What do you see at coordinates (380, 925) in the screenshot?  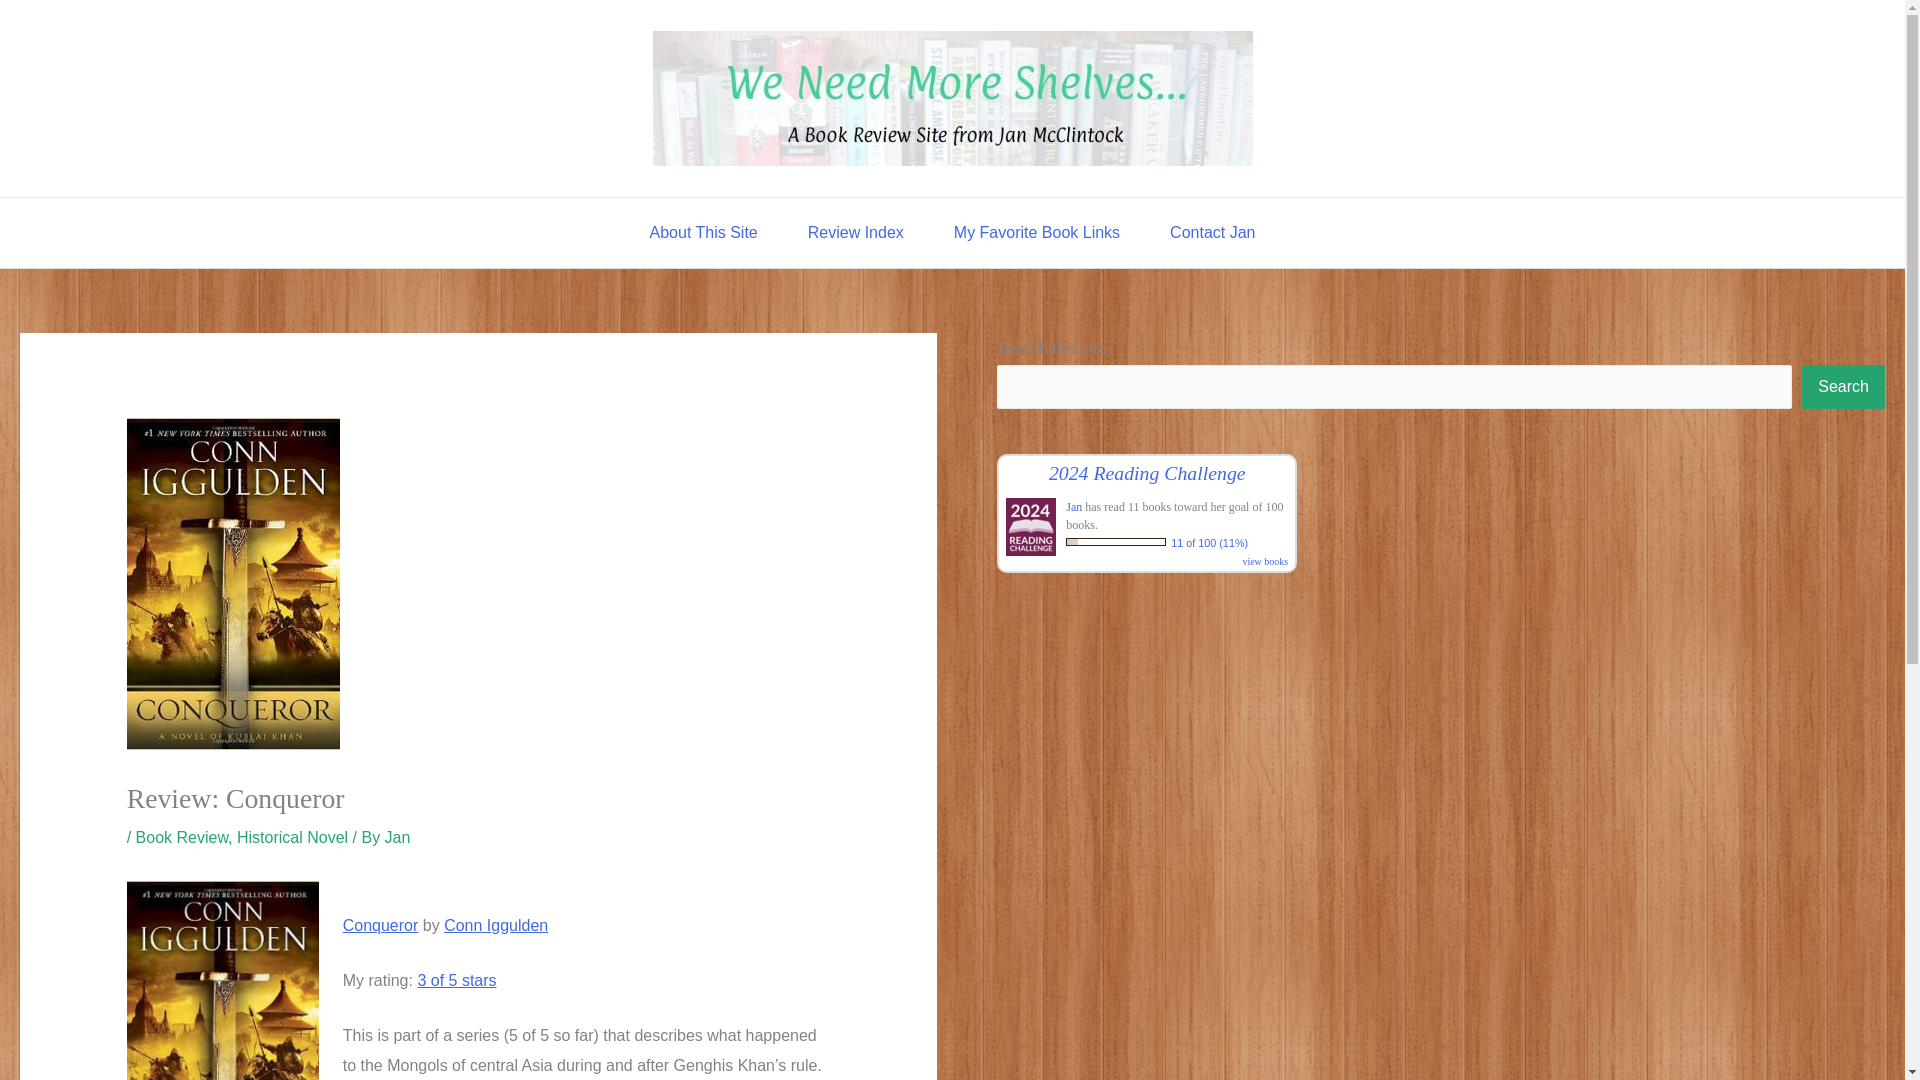 I see `Conqueror` at bounding box center [380, 925].